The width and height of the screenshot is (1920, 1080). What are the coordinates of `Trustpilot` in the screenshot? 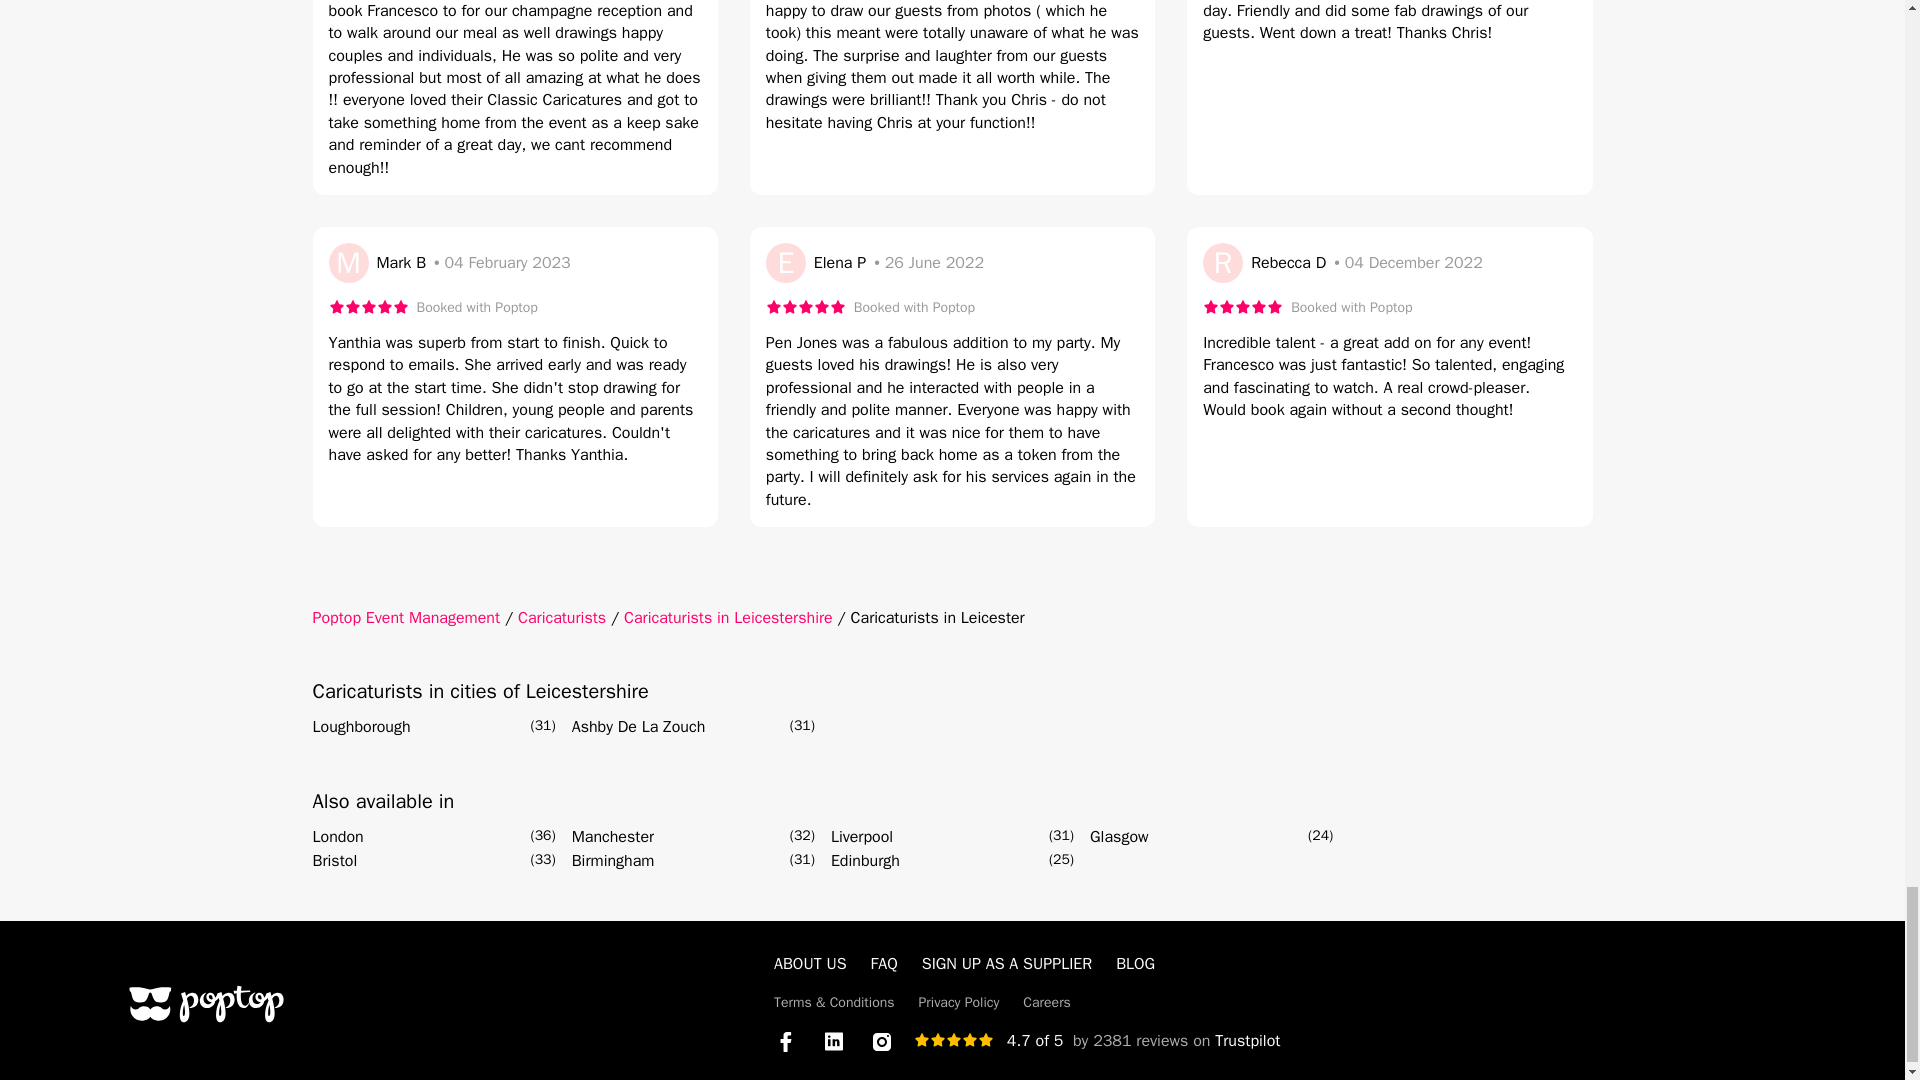 It's located at (1248, 1040).